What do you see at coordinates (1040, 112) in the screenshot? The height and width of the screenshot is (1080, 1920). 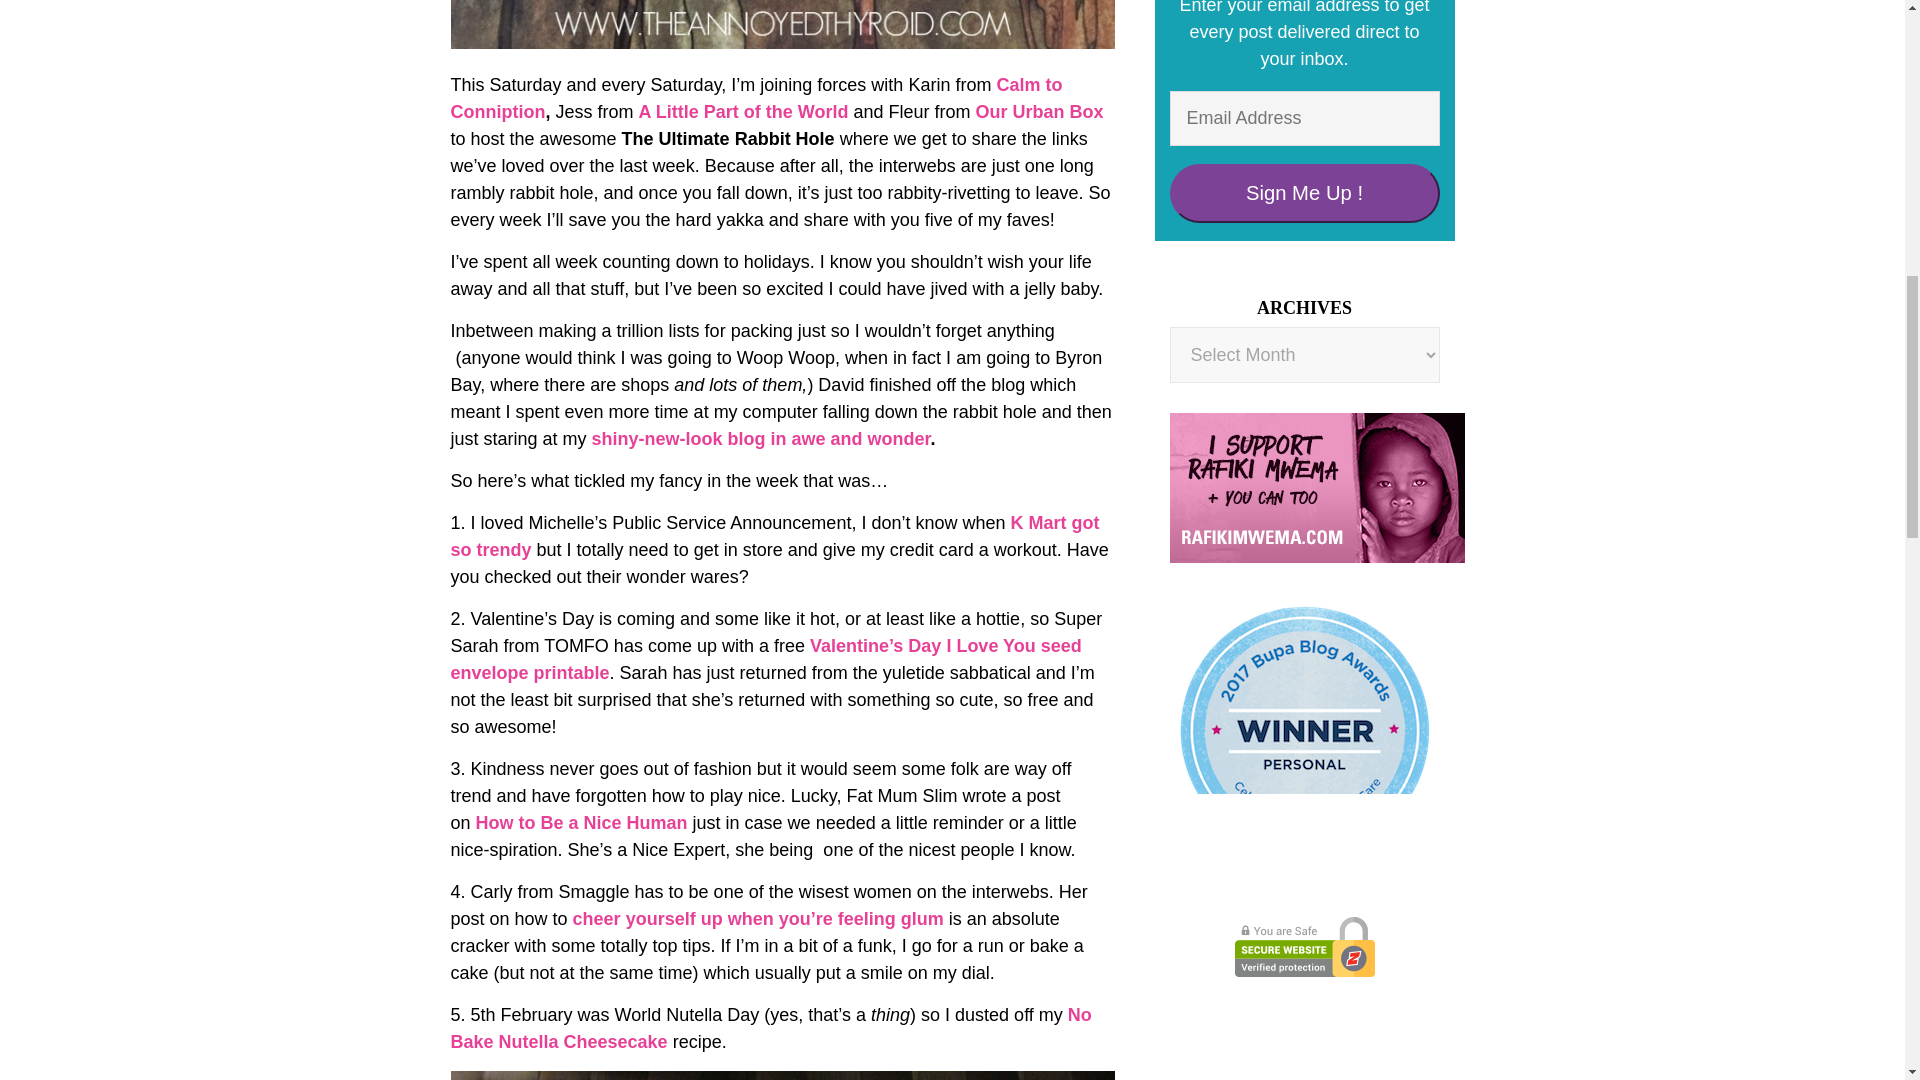 I see `Our Urban Box` at bounding box center [1040, 112].